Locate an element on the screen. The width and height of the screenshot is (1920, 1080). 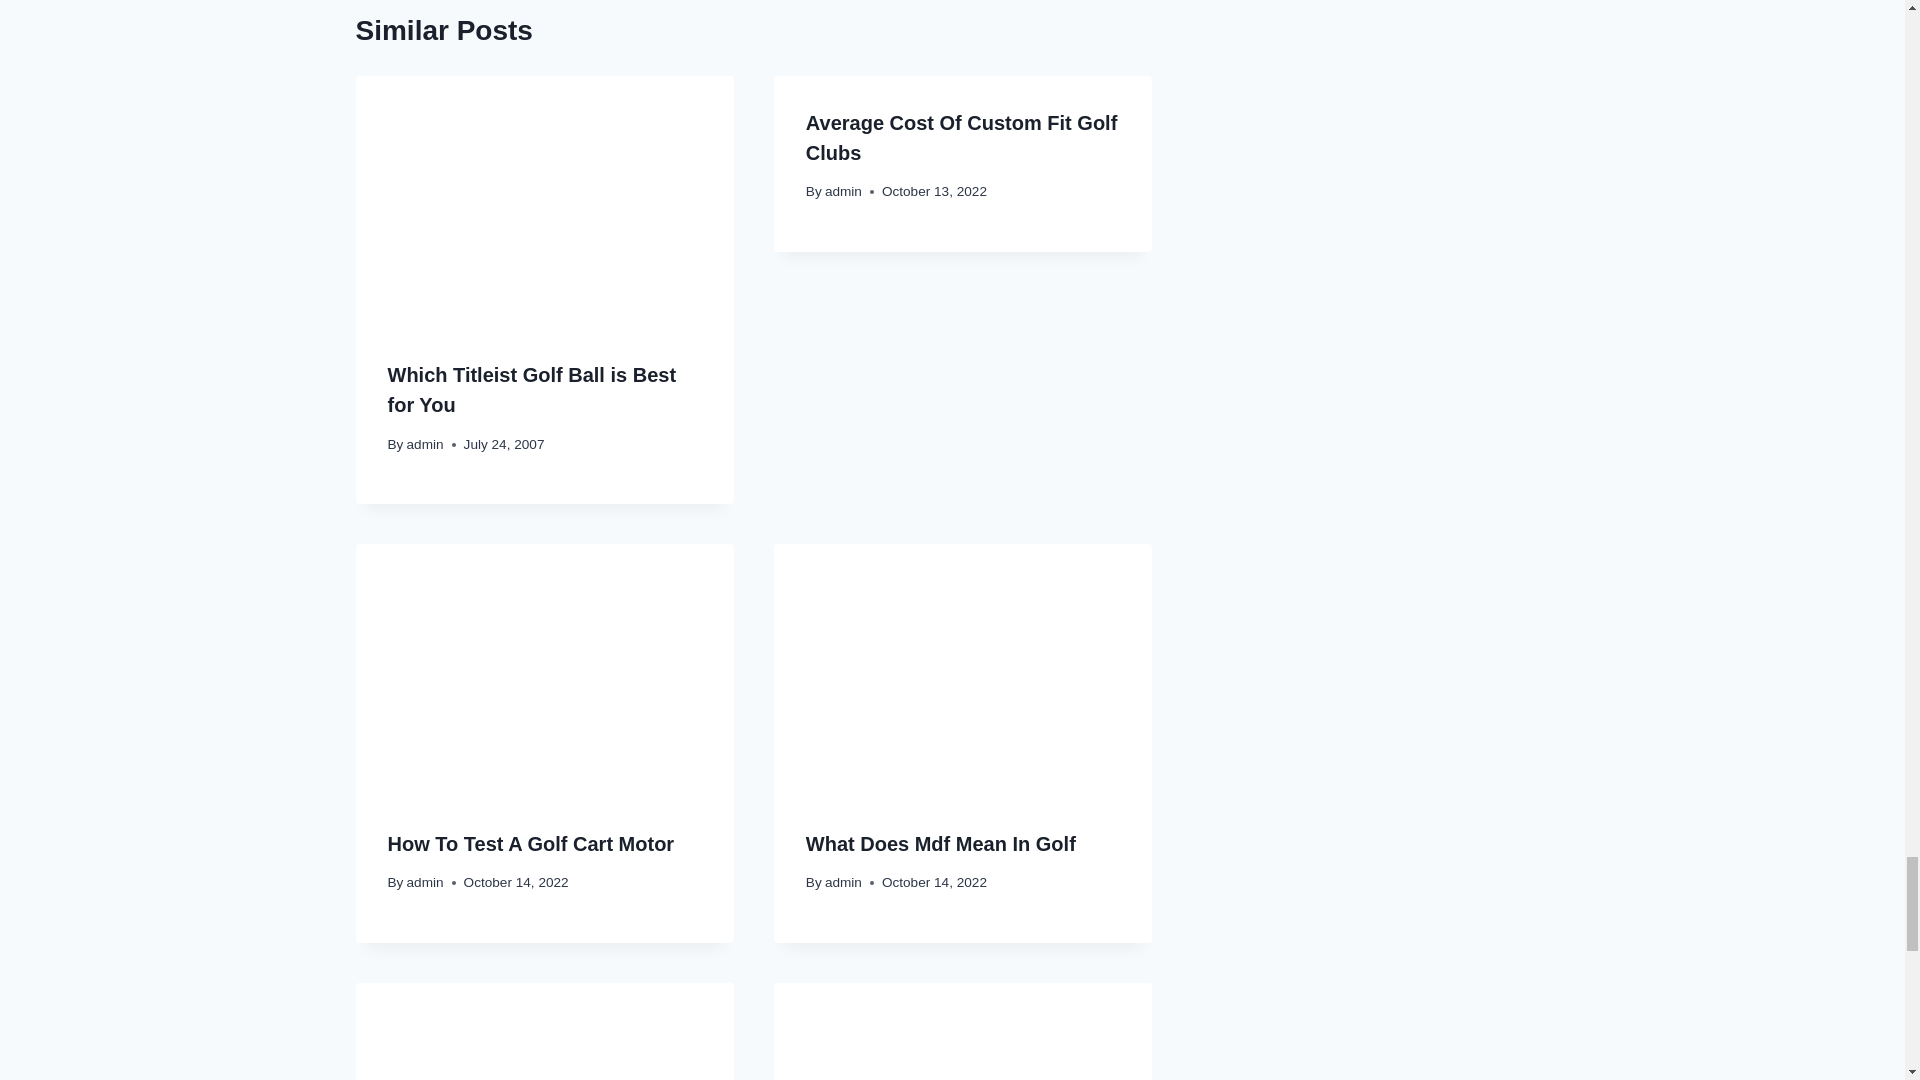
admin is located at coordinates (844, 882).